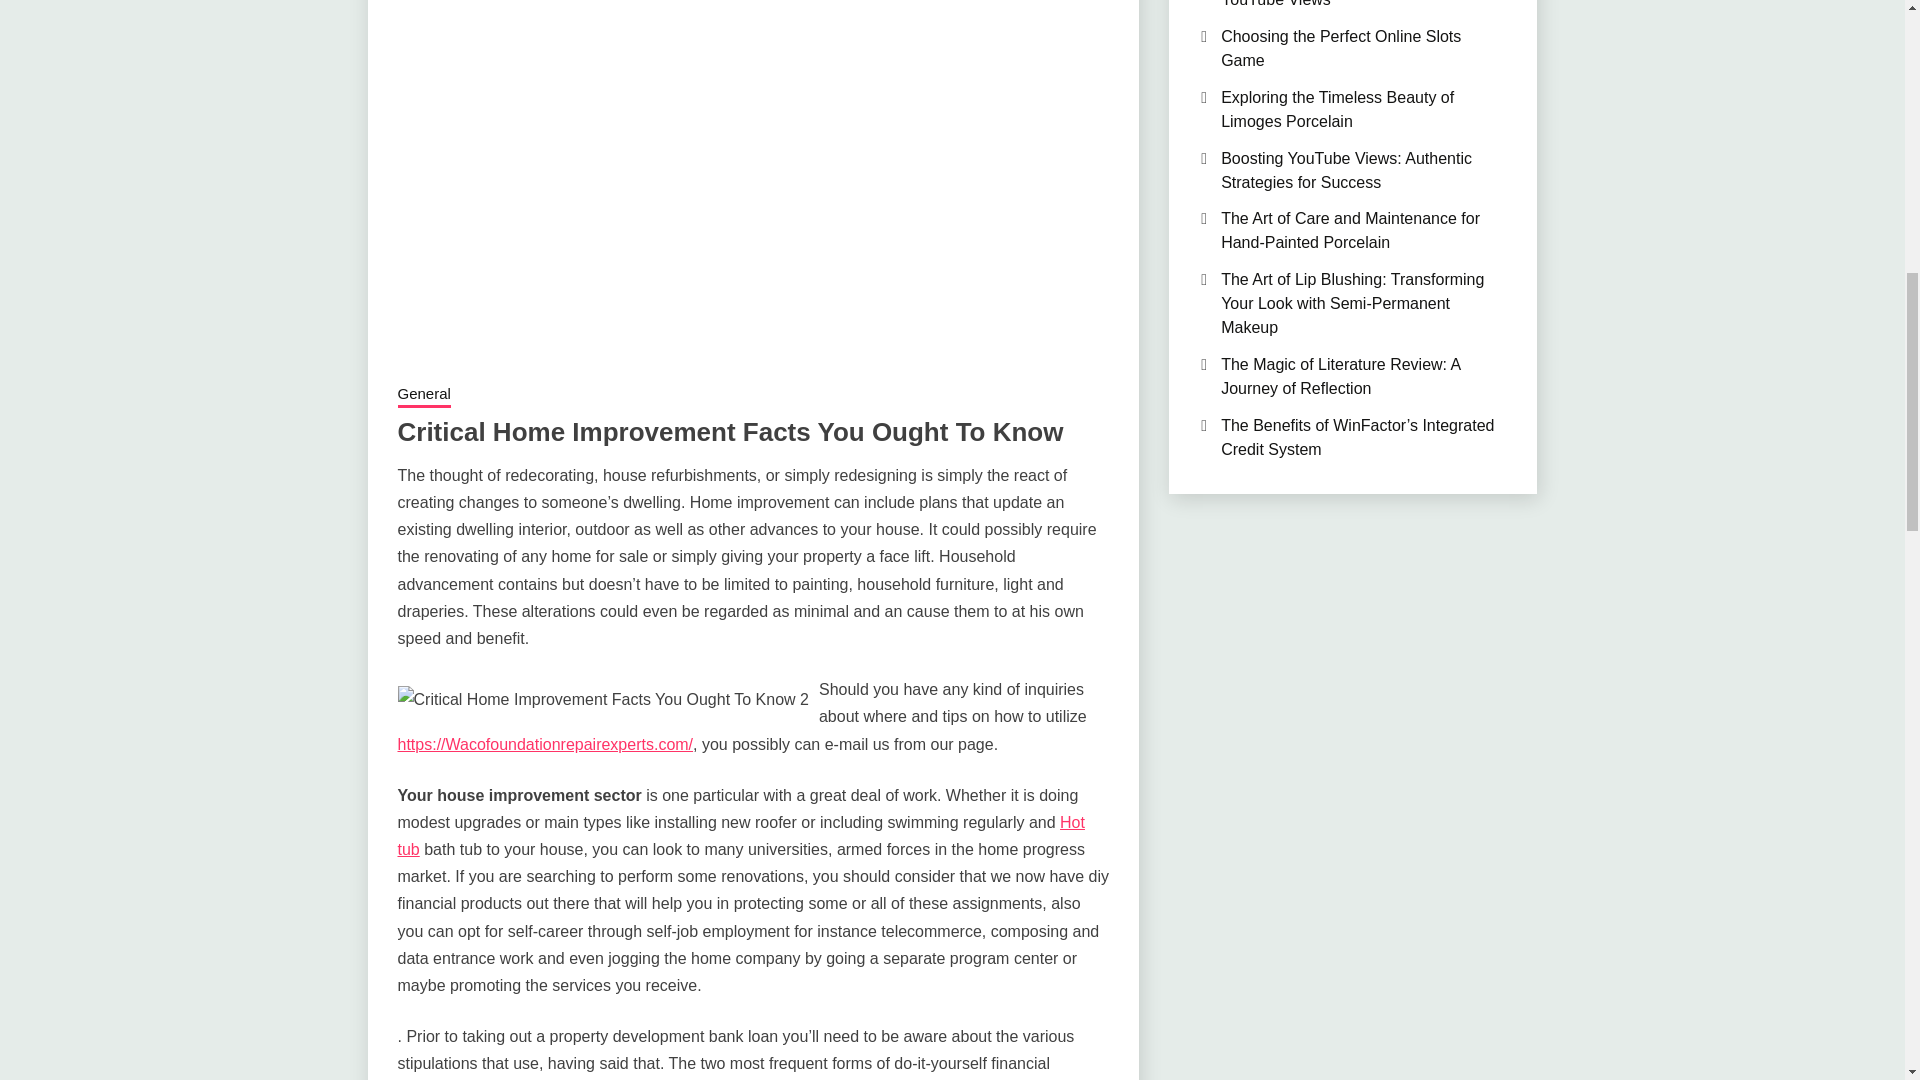 The image size is (1920, 1080). What do you see at coordinates (424, 396) in the screenshot?
I see `General` at bounding box center [424, 396].